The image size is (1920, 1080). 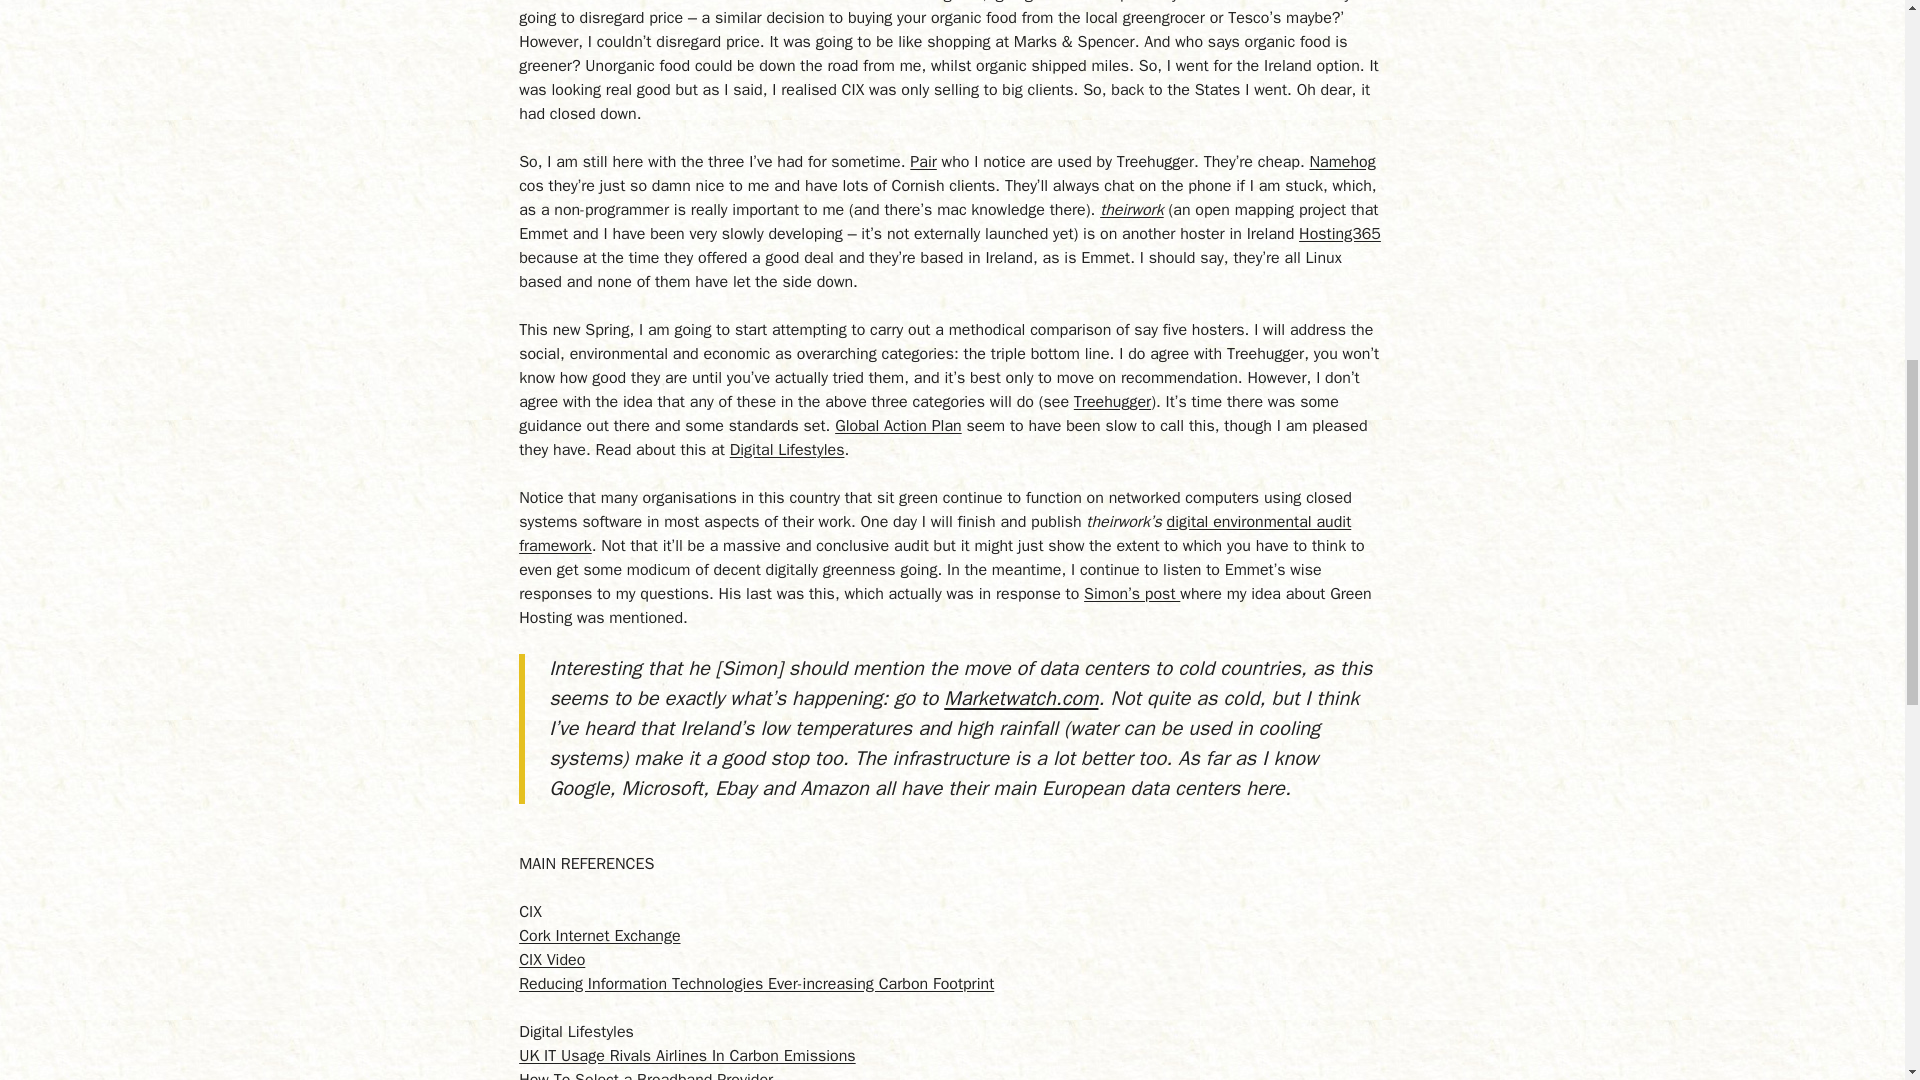 I want to click on Namehog, so click(x=1342, y=162).